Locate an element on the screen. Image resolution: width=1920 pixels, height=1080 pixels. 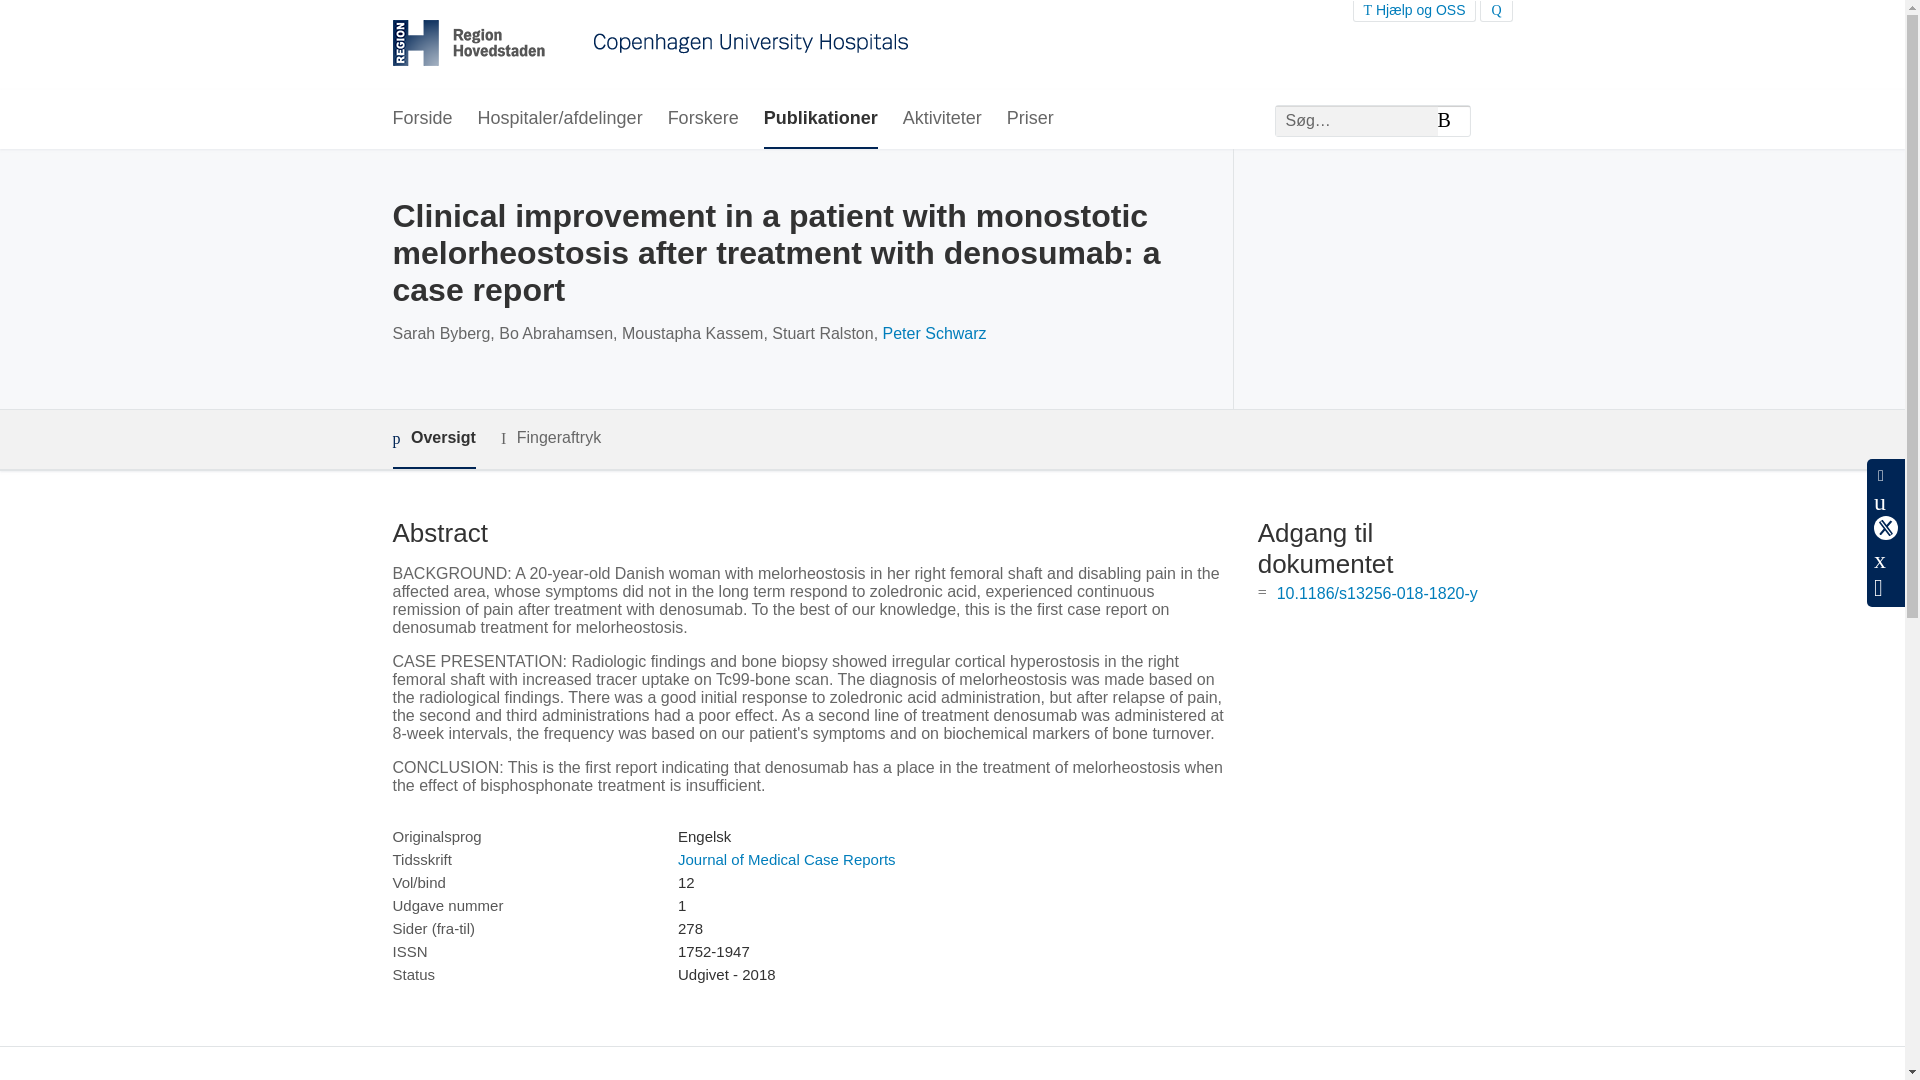
Aktiviteter is located at coordinates (942, 119).